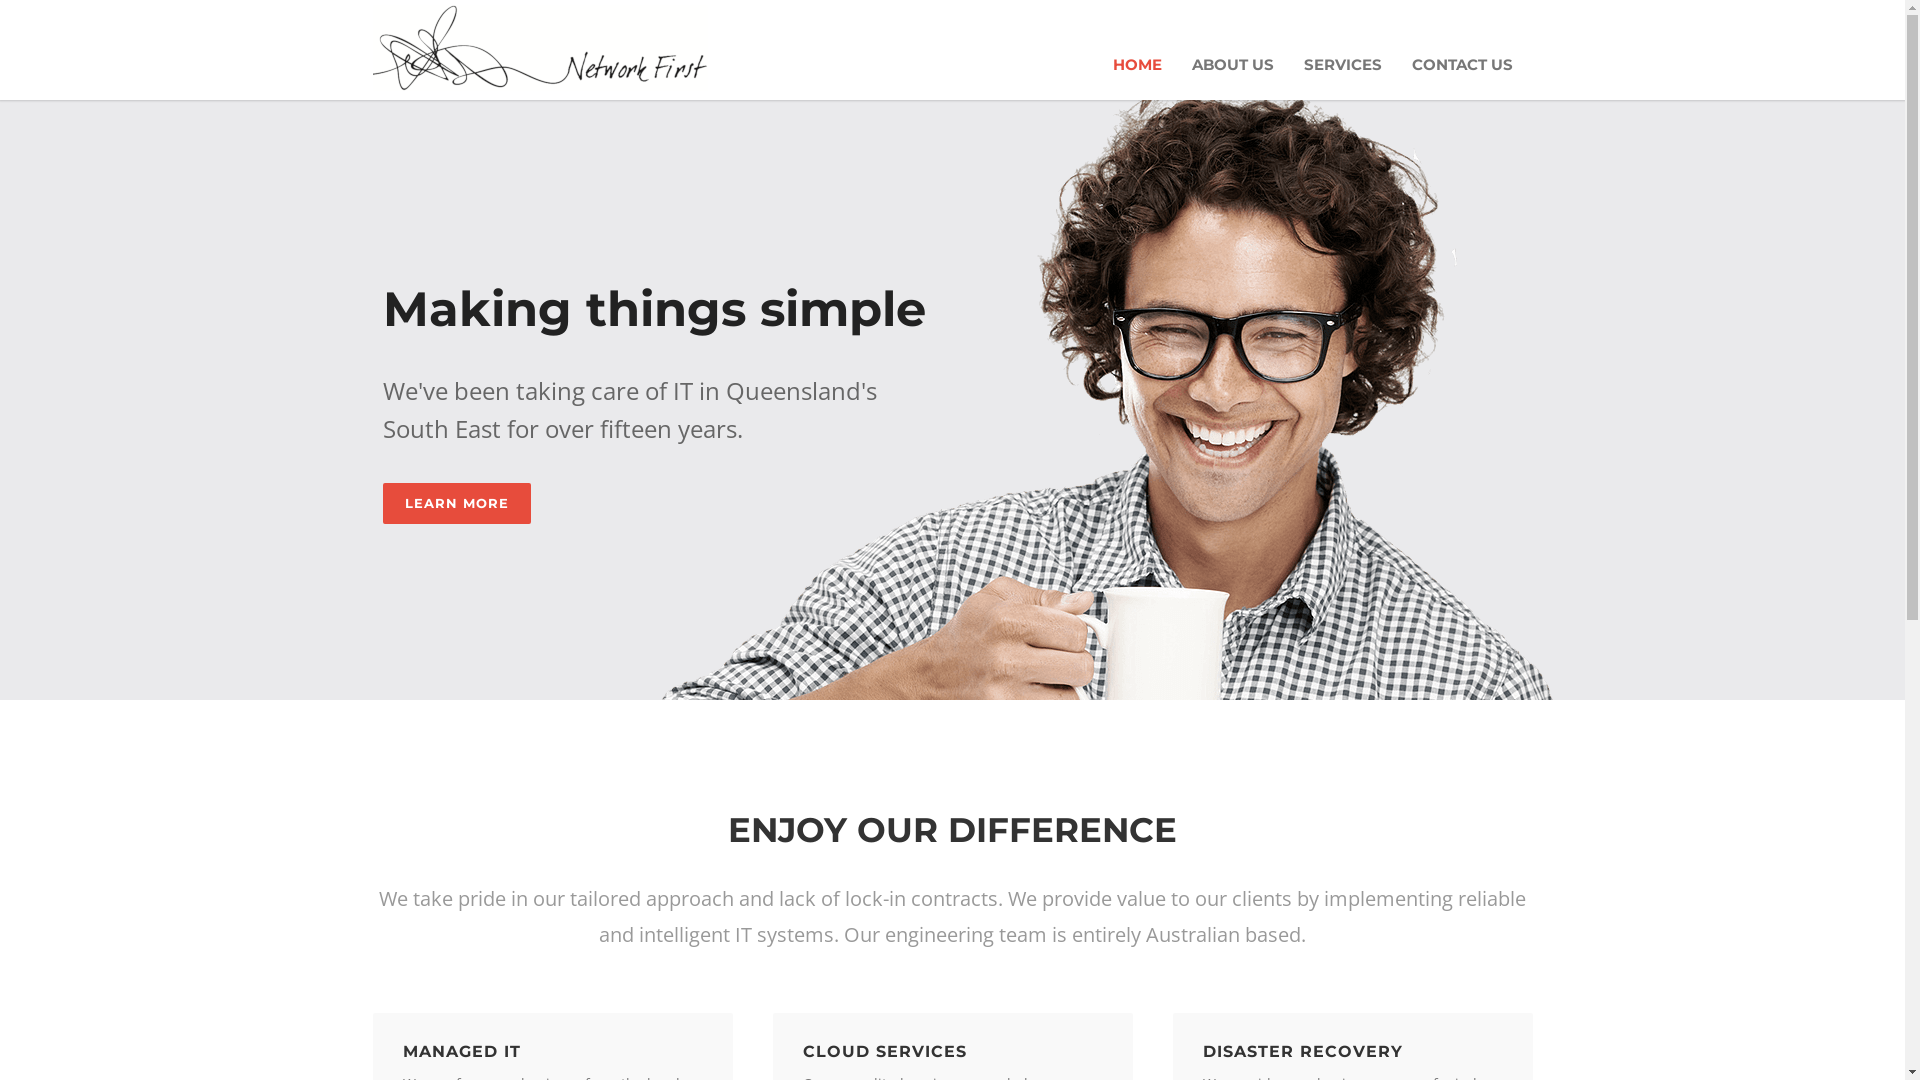 This screenshot has height=1080, width=1920. I want to click on HOME, so click(1138, 64).